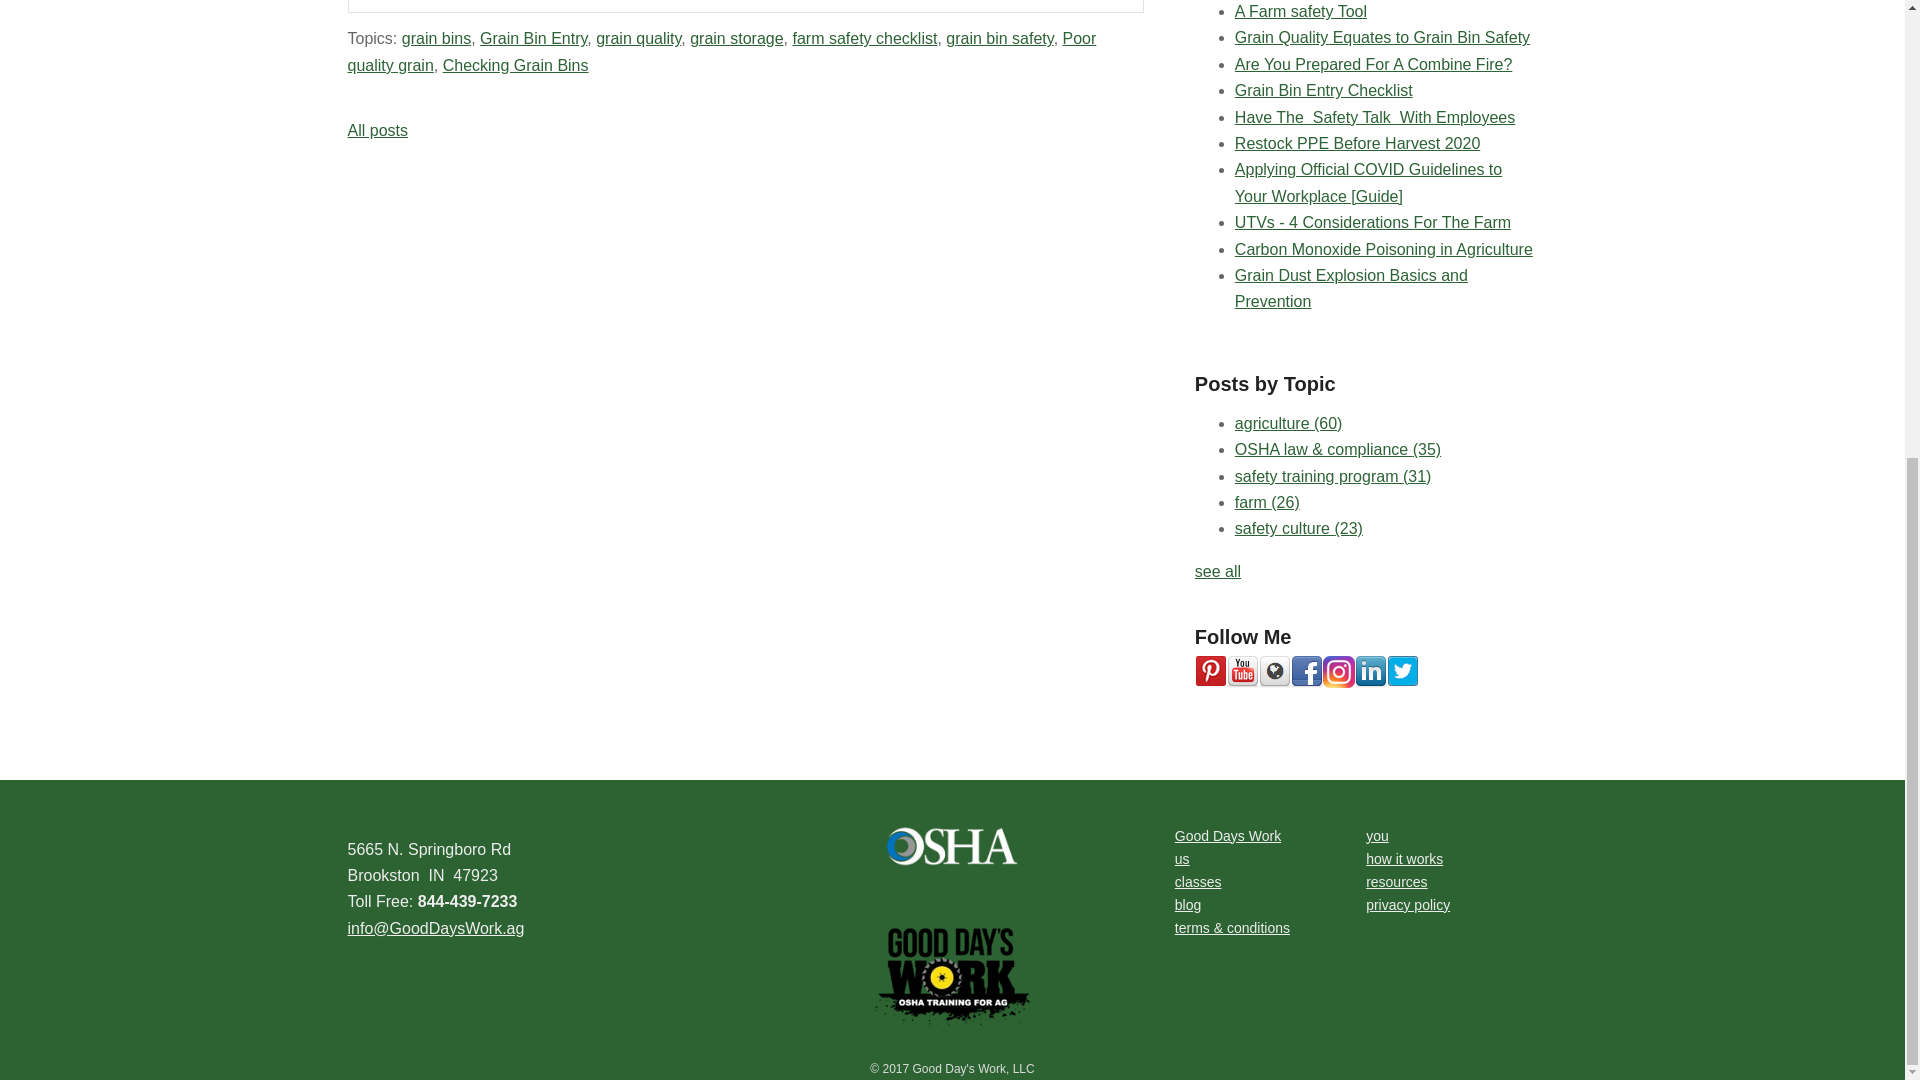  I want to click on Follow us on Twitter, so click(1402, 671).